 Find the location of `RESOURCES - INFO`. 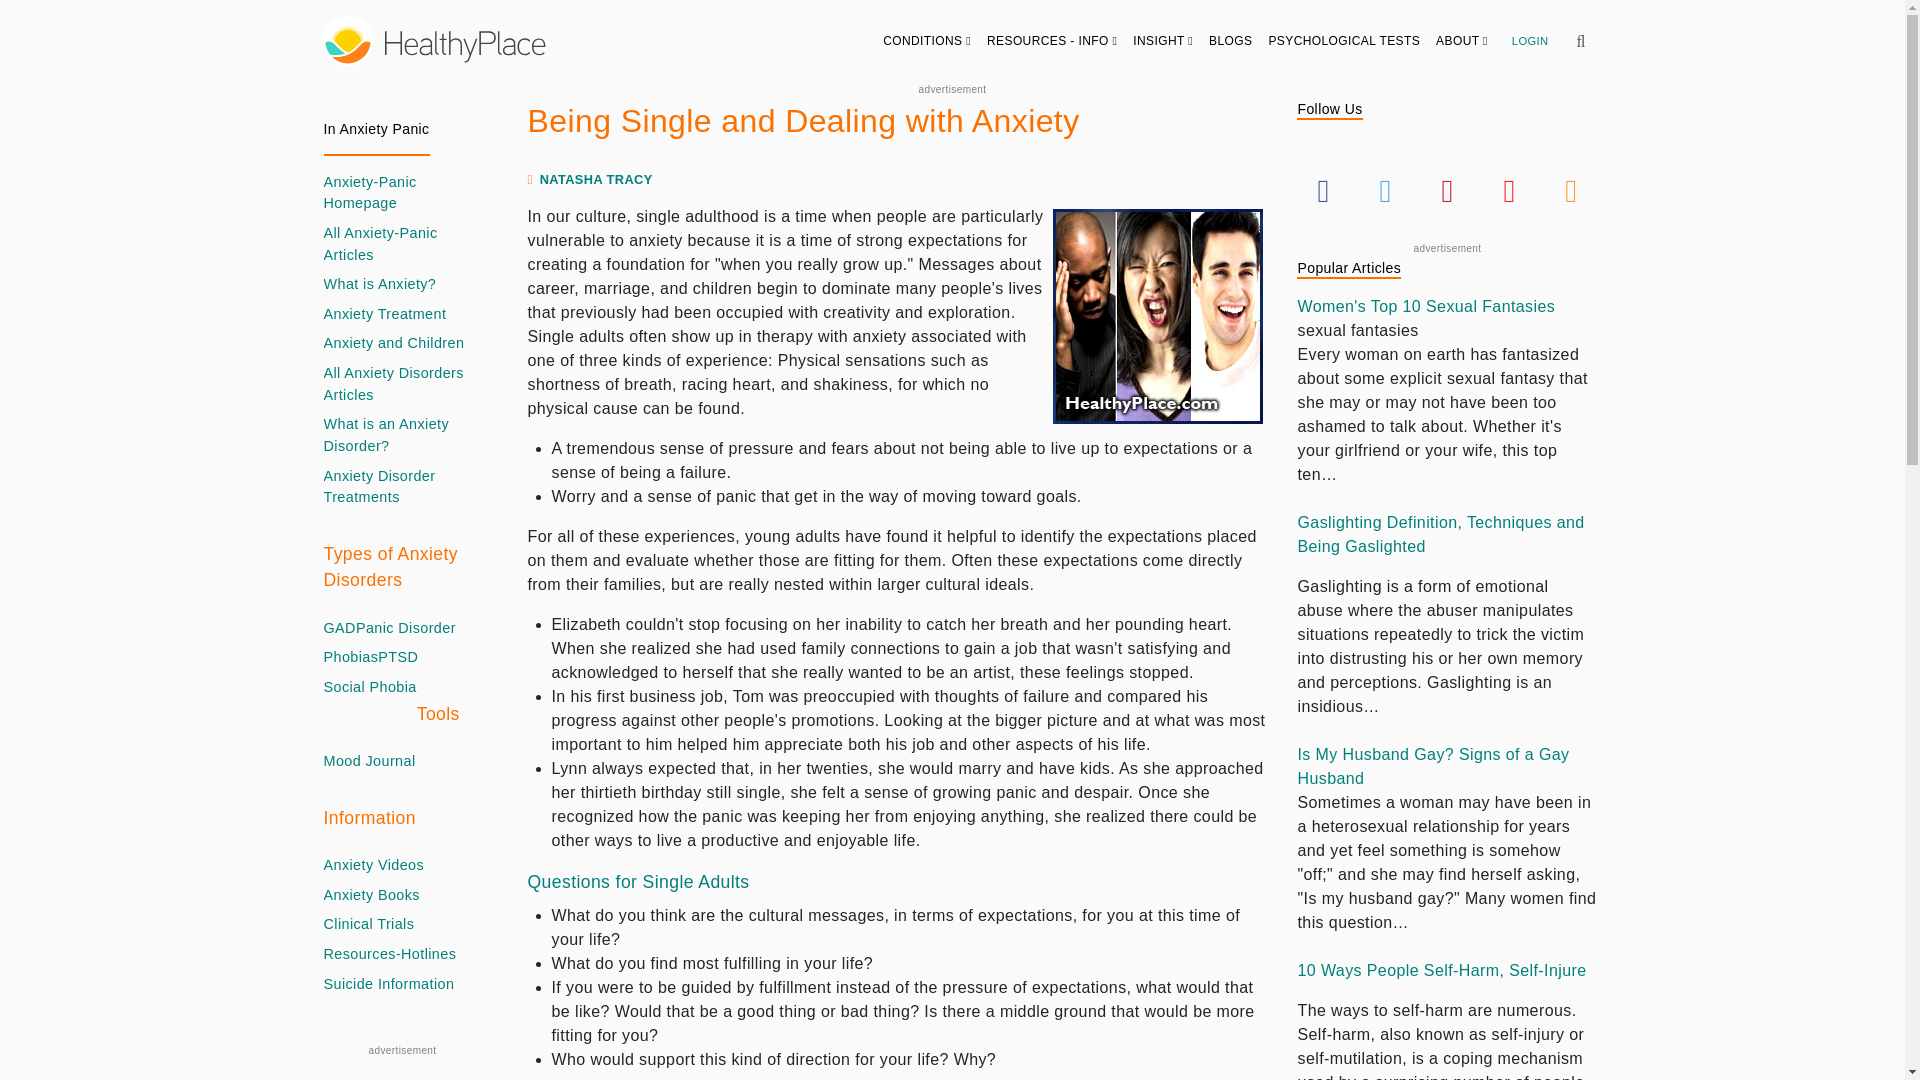

RESOURCES - INFO is located at coordinates (1052, 40).